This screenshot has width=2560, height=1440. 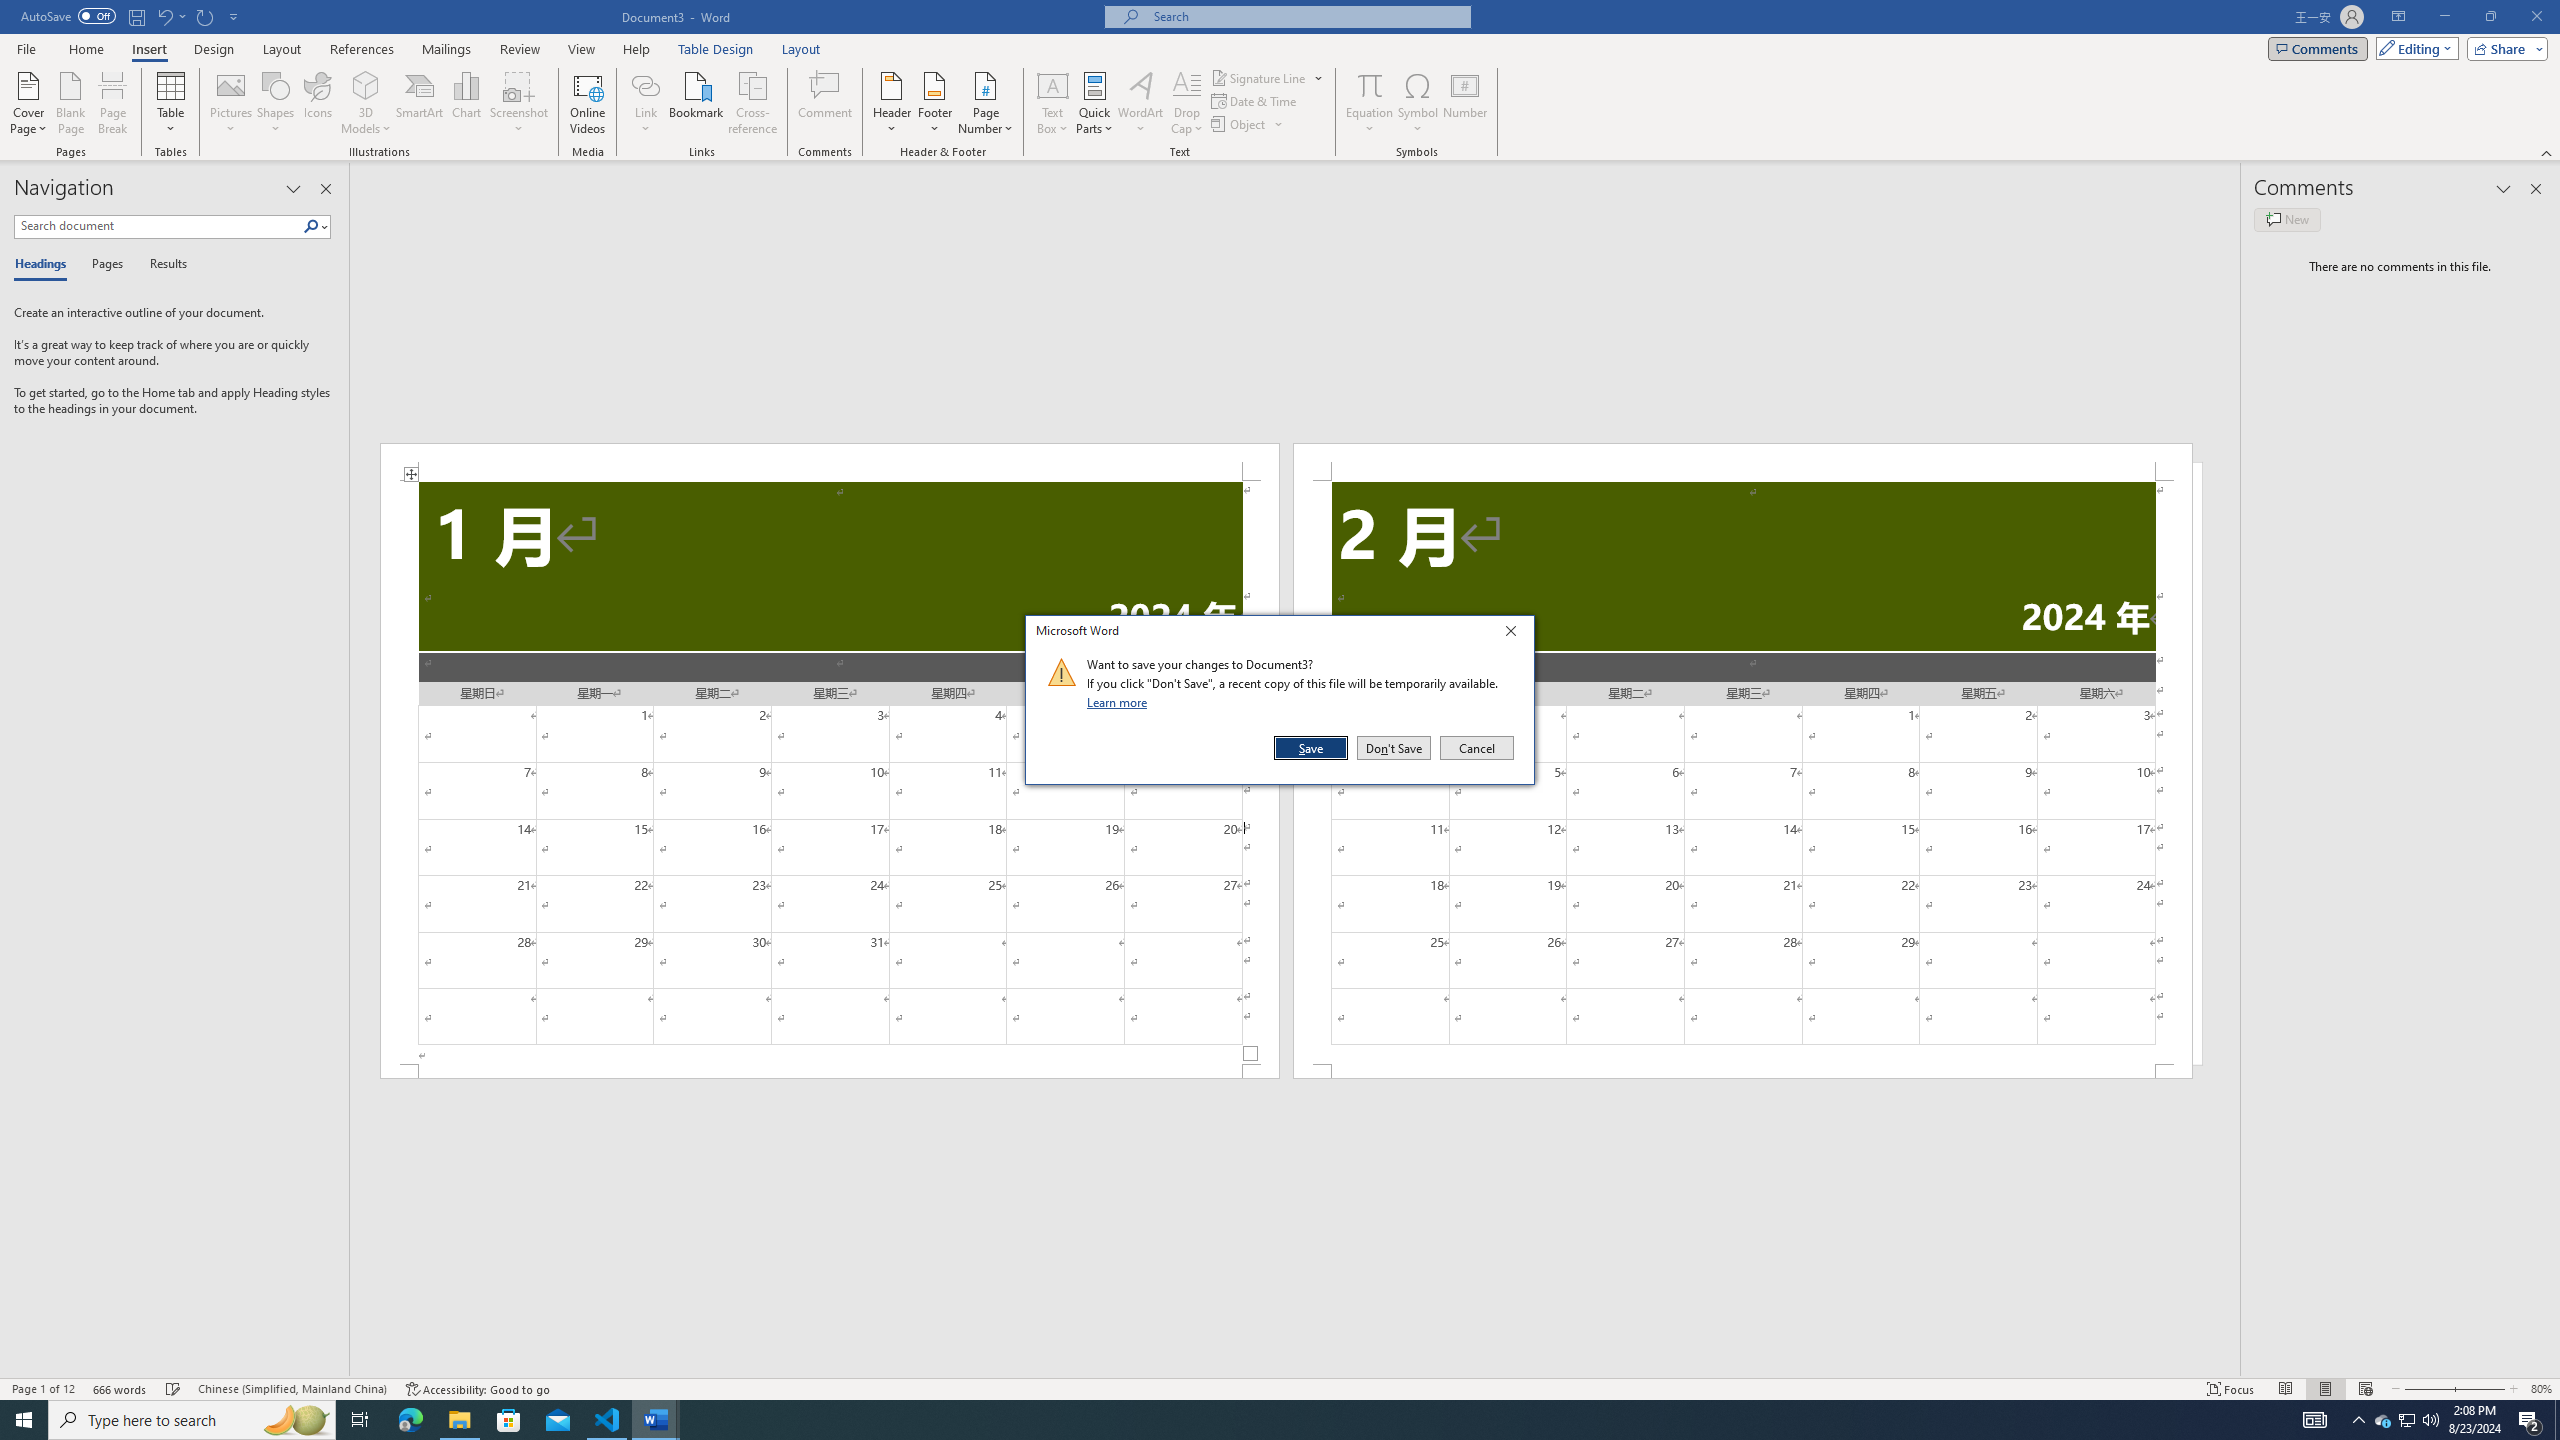 I want to click on Link, so click(x=646, y=103).